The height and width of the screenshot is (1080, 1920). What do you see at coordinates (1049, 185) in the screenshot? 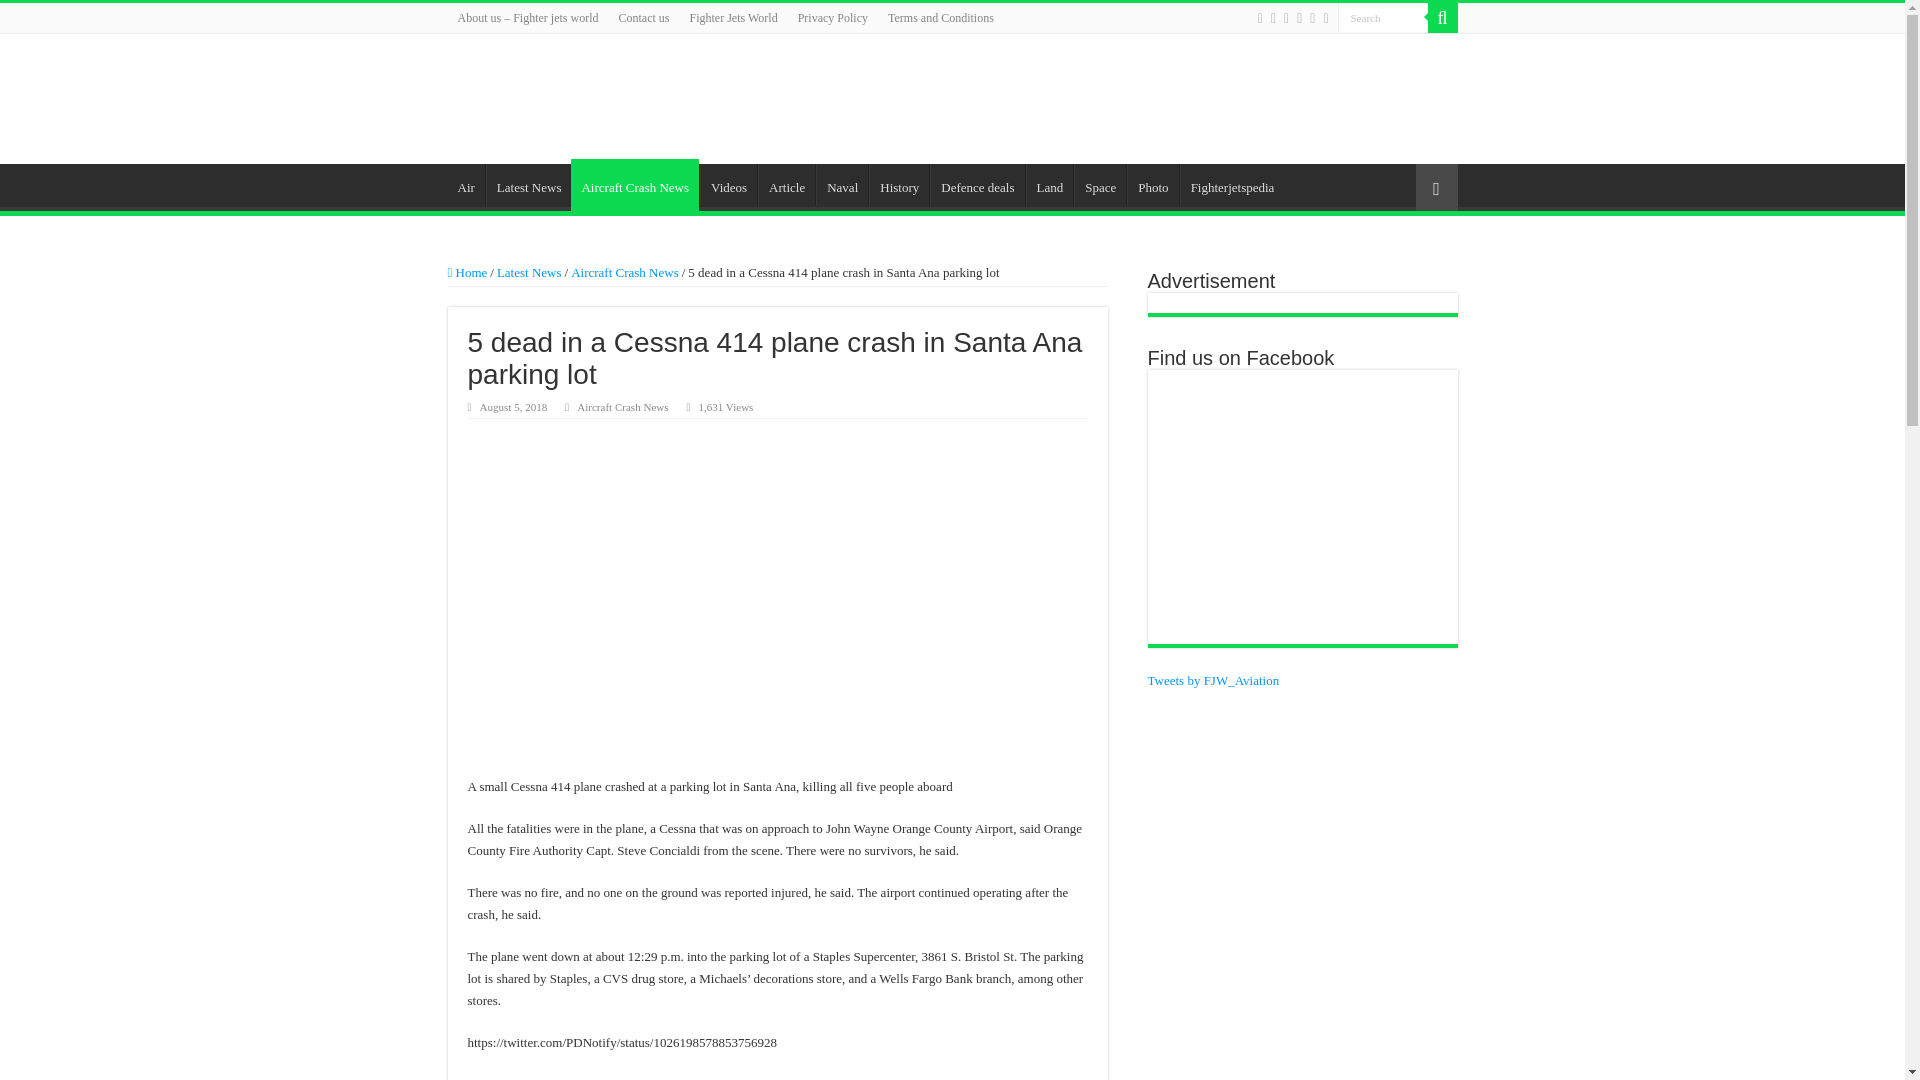
I see `Land` at bounding box center [1049, 185].